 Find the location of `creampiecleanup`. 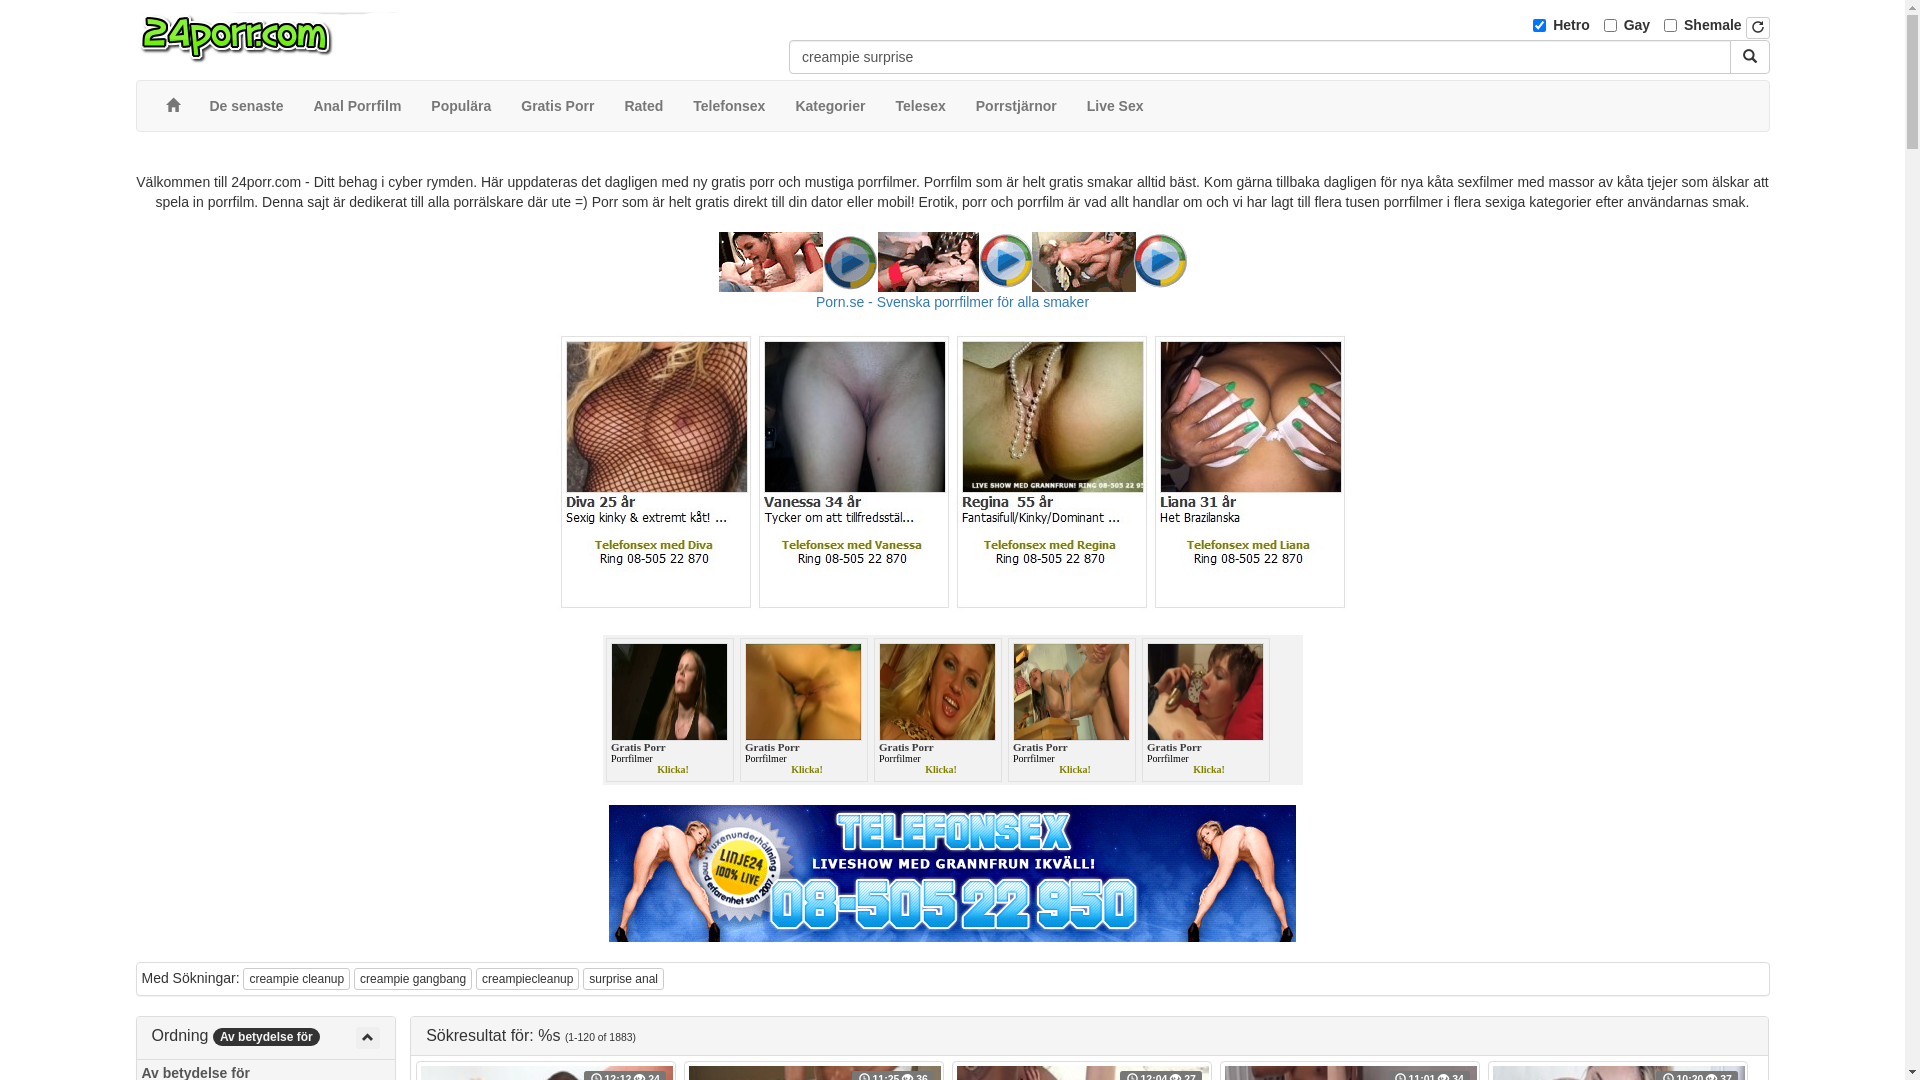

creampiecleanup is located at coordinates (528, 979).